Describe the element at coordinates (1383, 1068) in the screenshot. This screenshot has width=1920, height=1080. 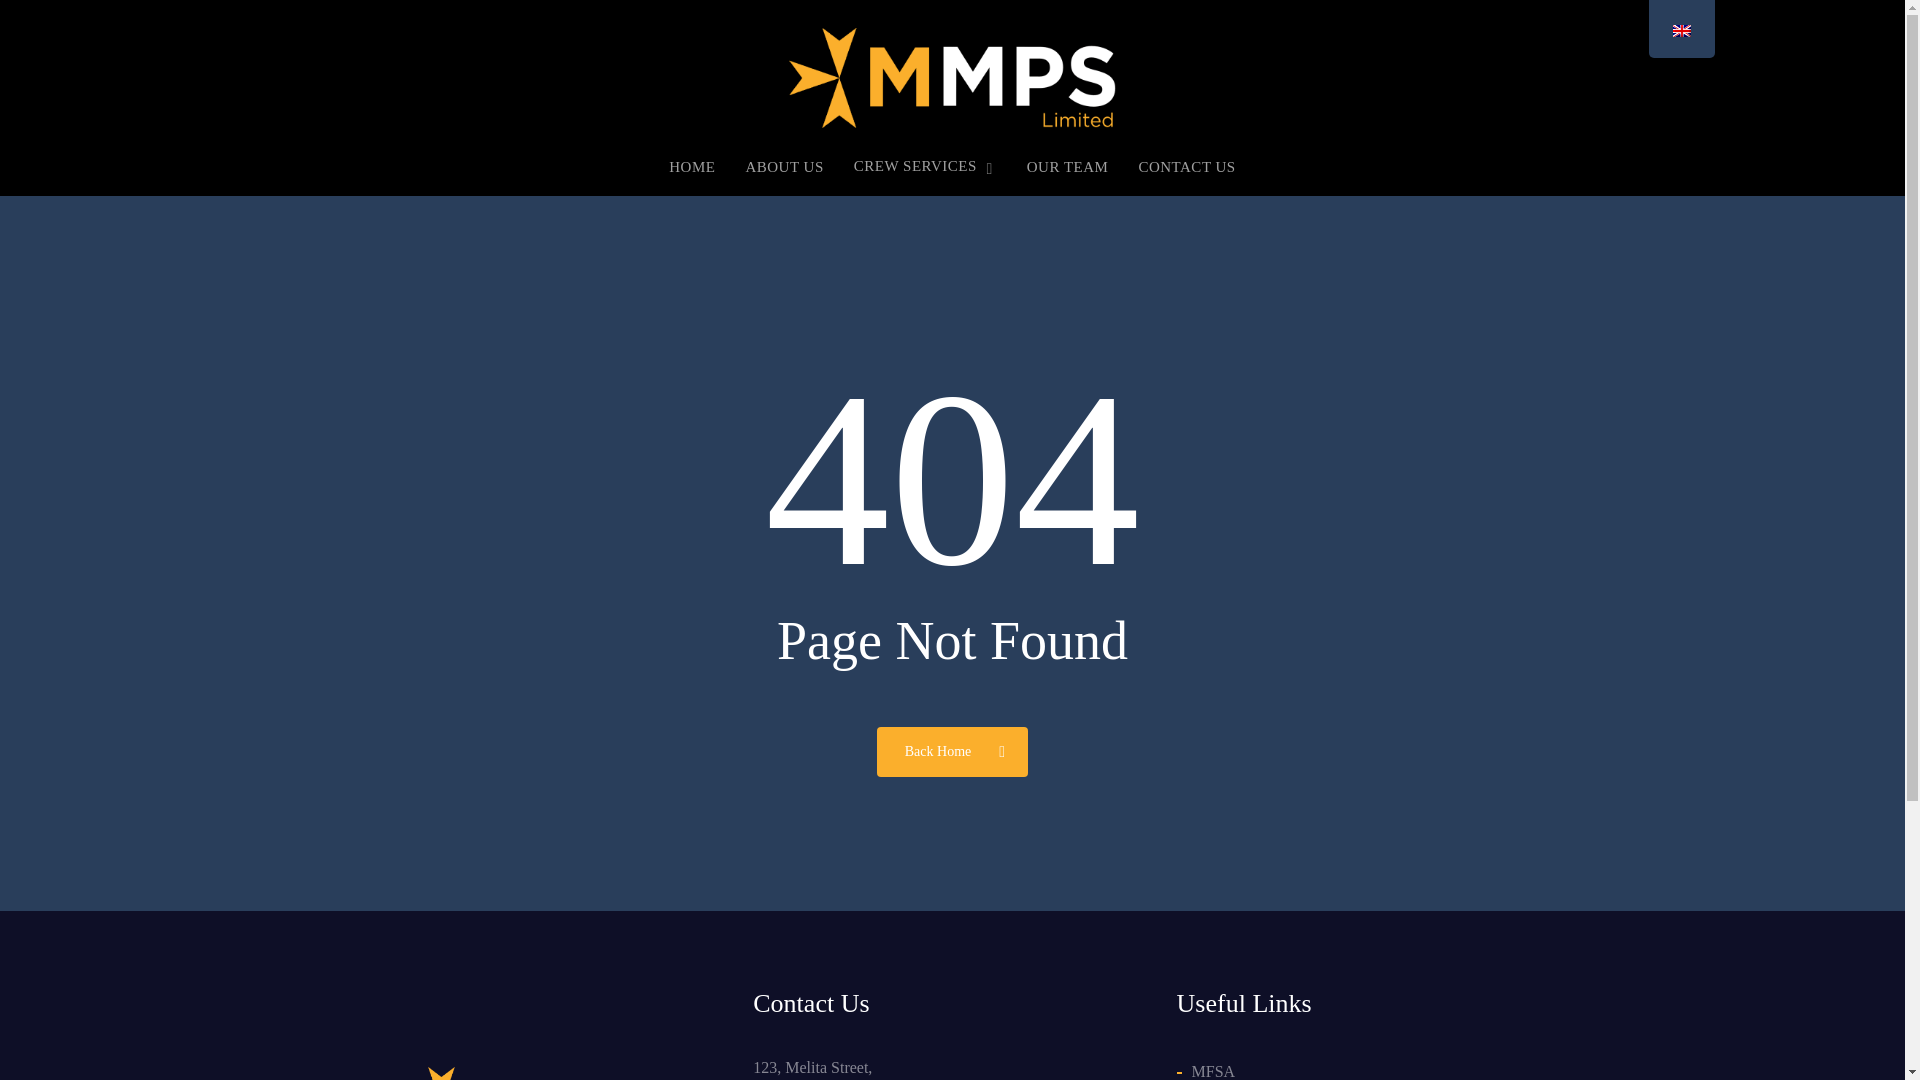
I see `MFSA` at that location.